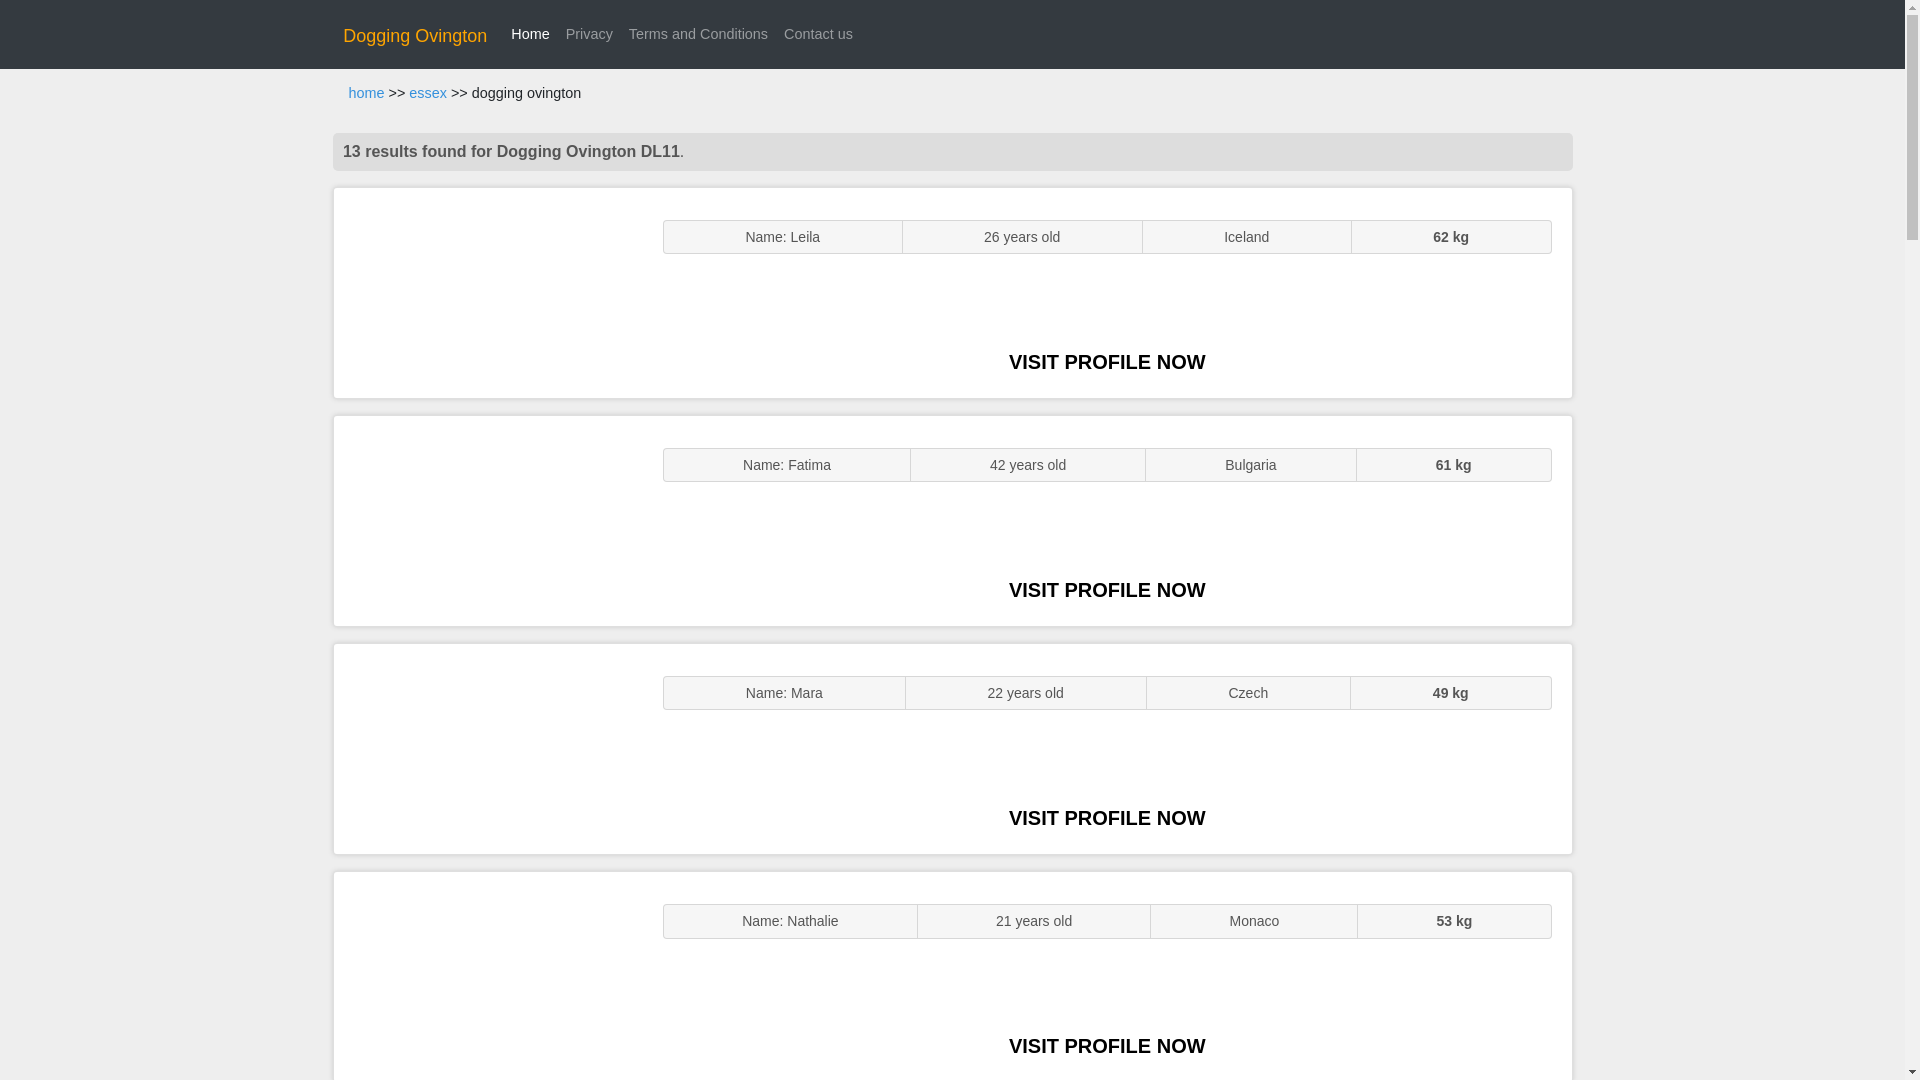  I want to click on Sexy, so click(488, 748).